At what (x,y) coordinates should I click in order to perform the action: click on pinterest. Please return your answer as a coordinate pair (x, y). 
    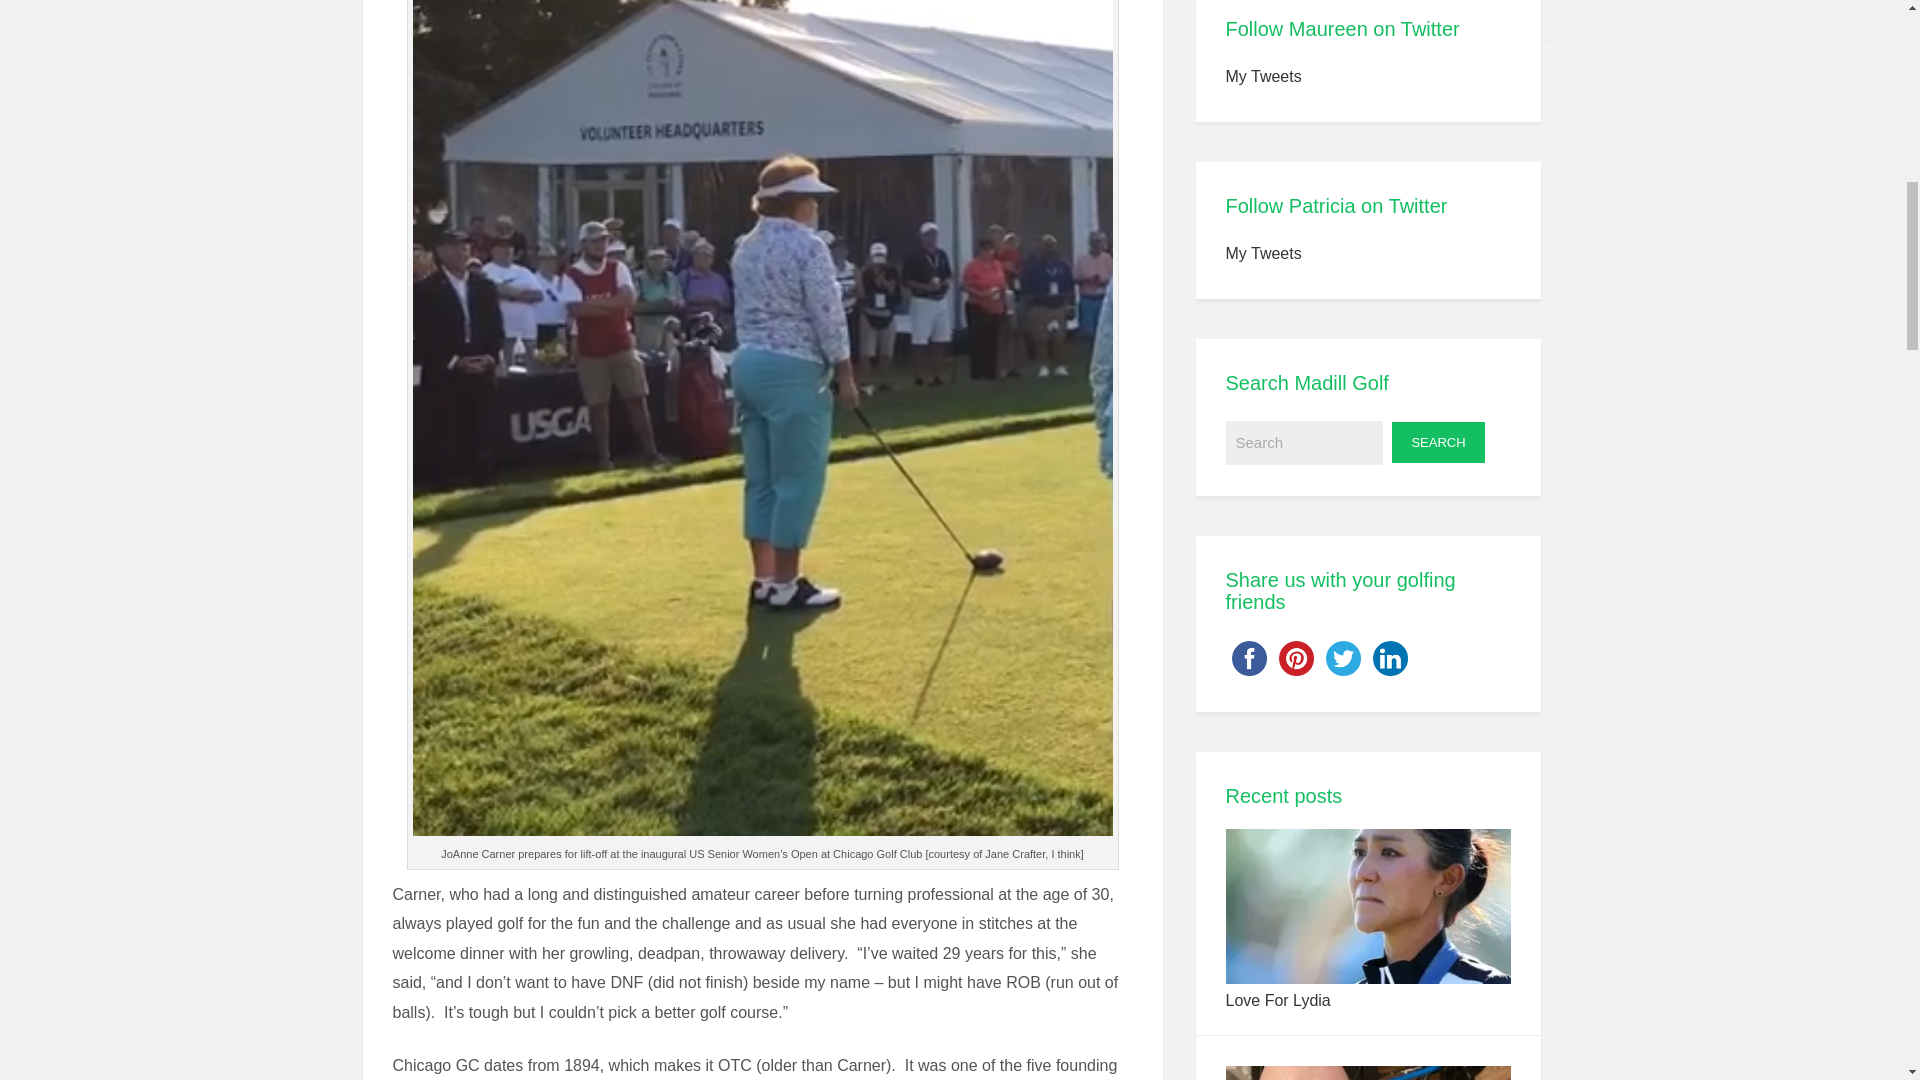
    Looking at the image, I should click on (1295, 658).